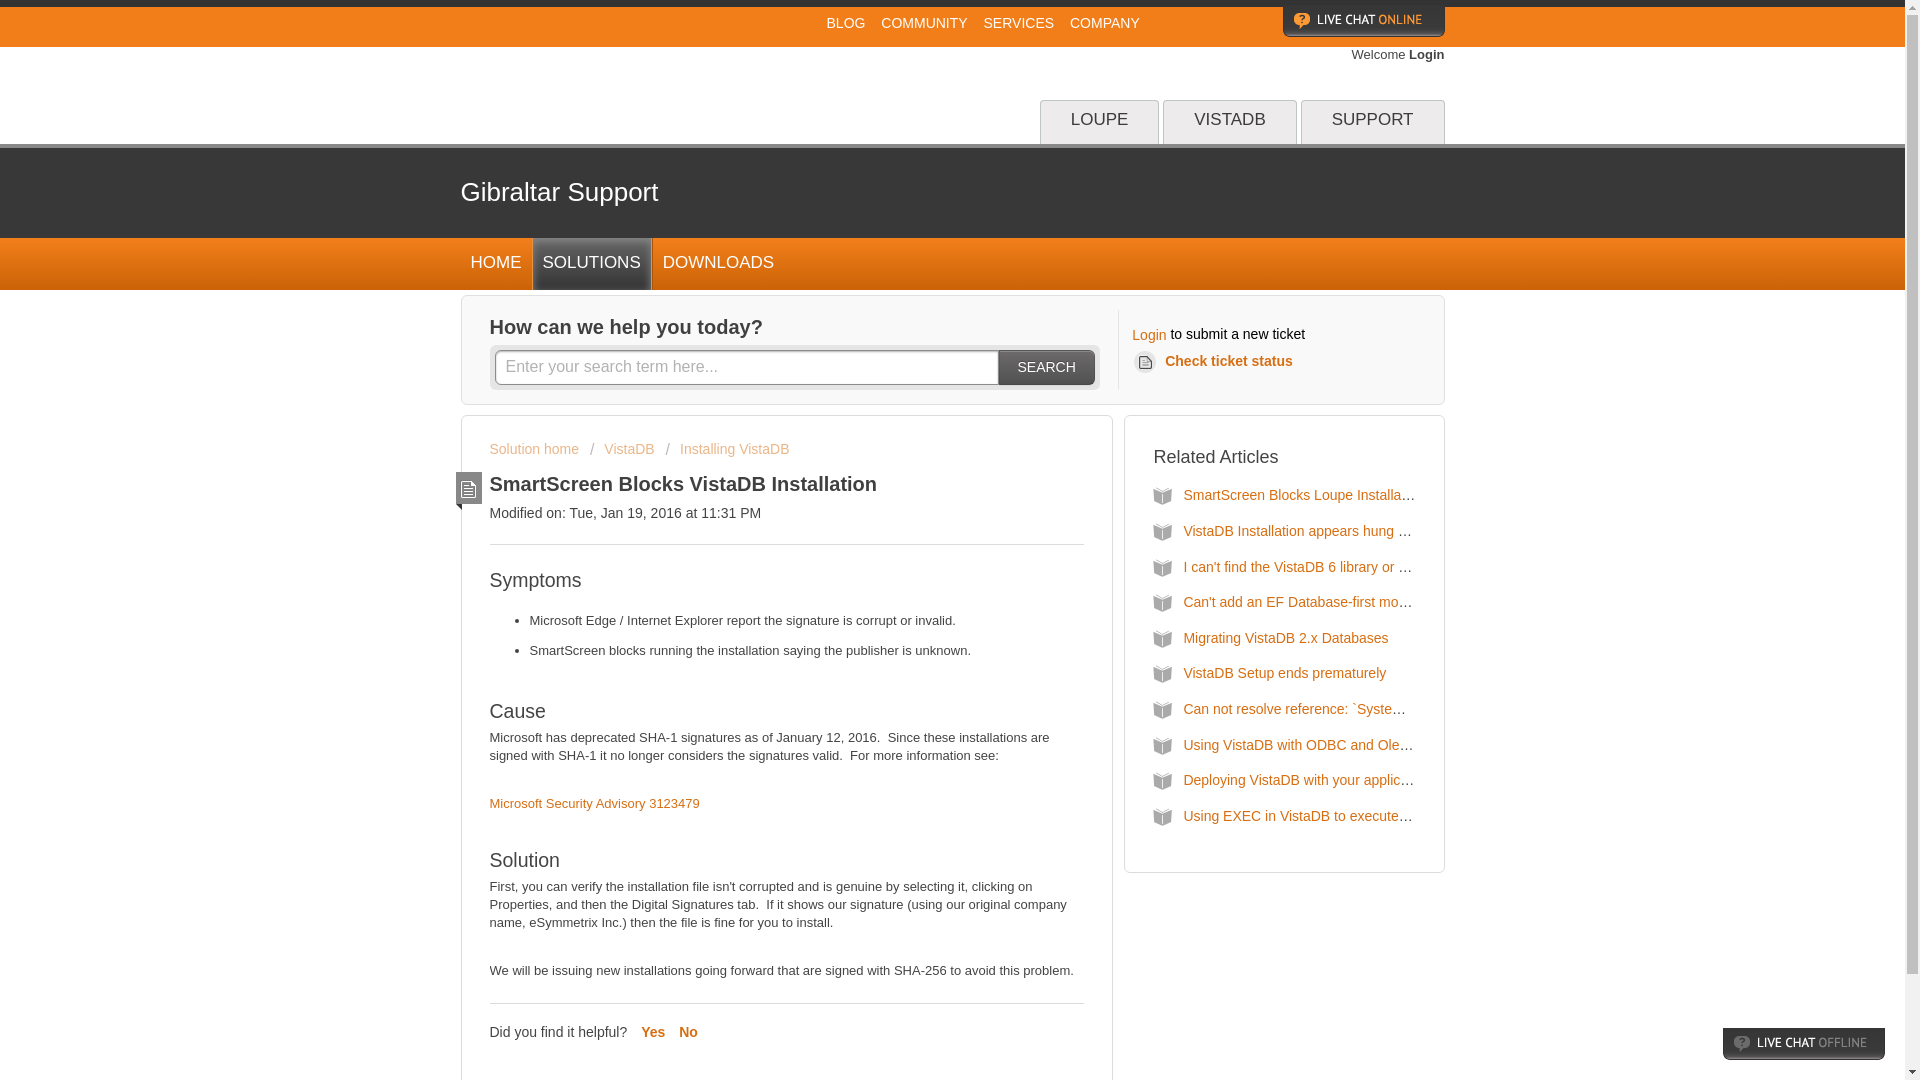 The height and width of the screenshot is (1080, 1920). What do you see at coordinates (1230, 122) in the screenshot?
I see `VISTADB` at bounding box center [1230, 122].